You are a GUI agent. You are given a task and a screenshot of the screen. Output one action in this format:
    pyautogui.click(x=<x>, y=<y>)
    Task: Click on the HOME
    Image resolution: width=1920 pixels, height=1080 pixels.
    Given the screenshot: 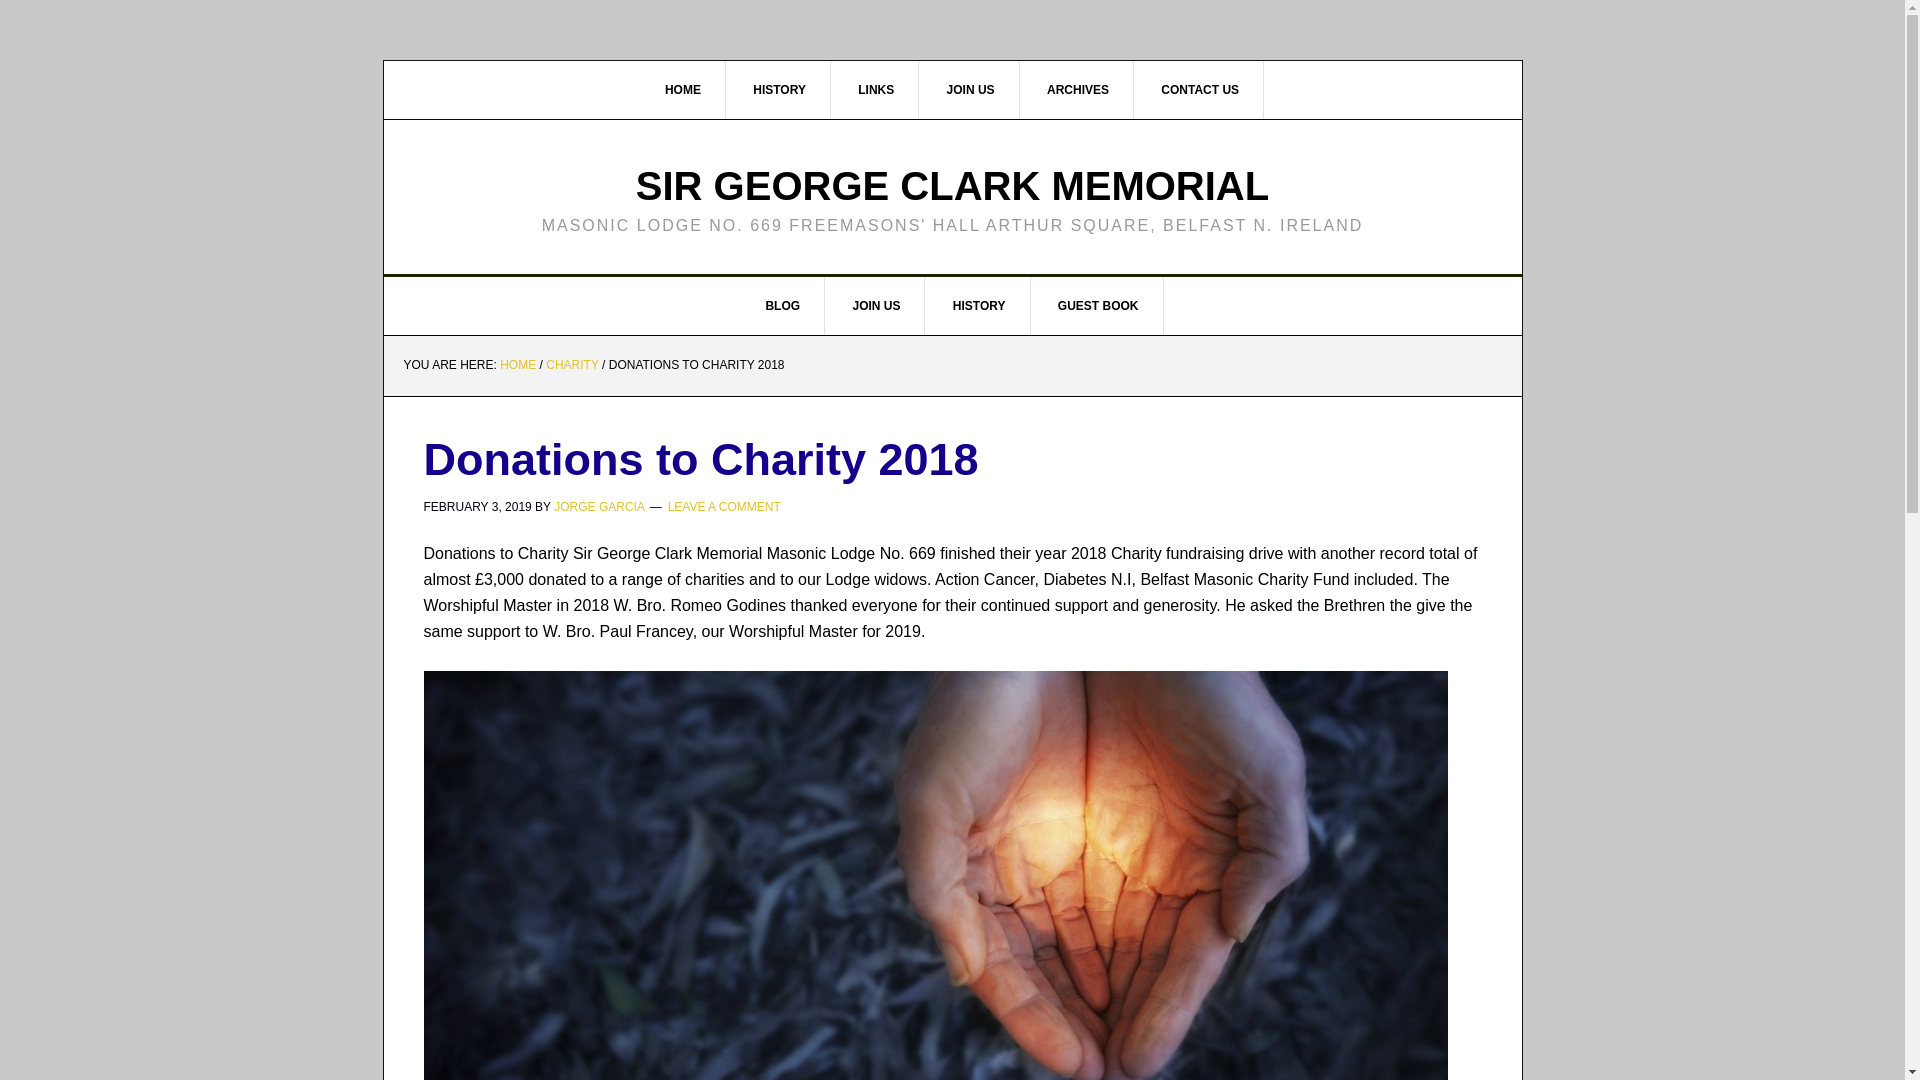 What is the action you would take?
    pyautogui.click(x=517, y=364)
    